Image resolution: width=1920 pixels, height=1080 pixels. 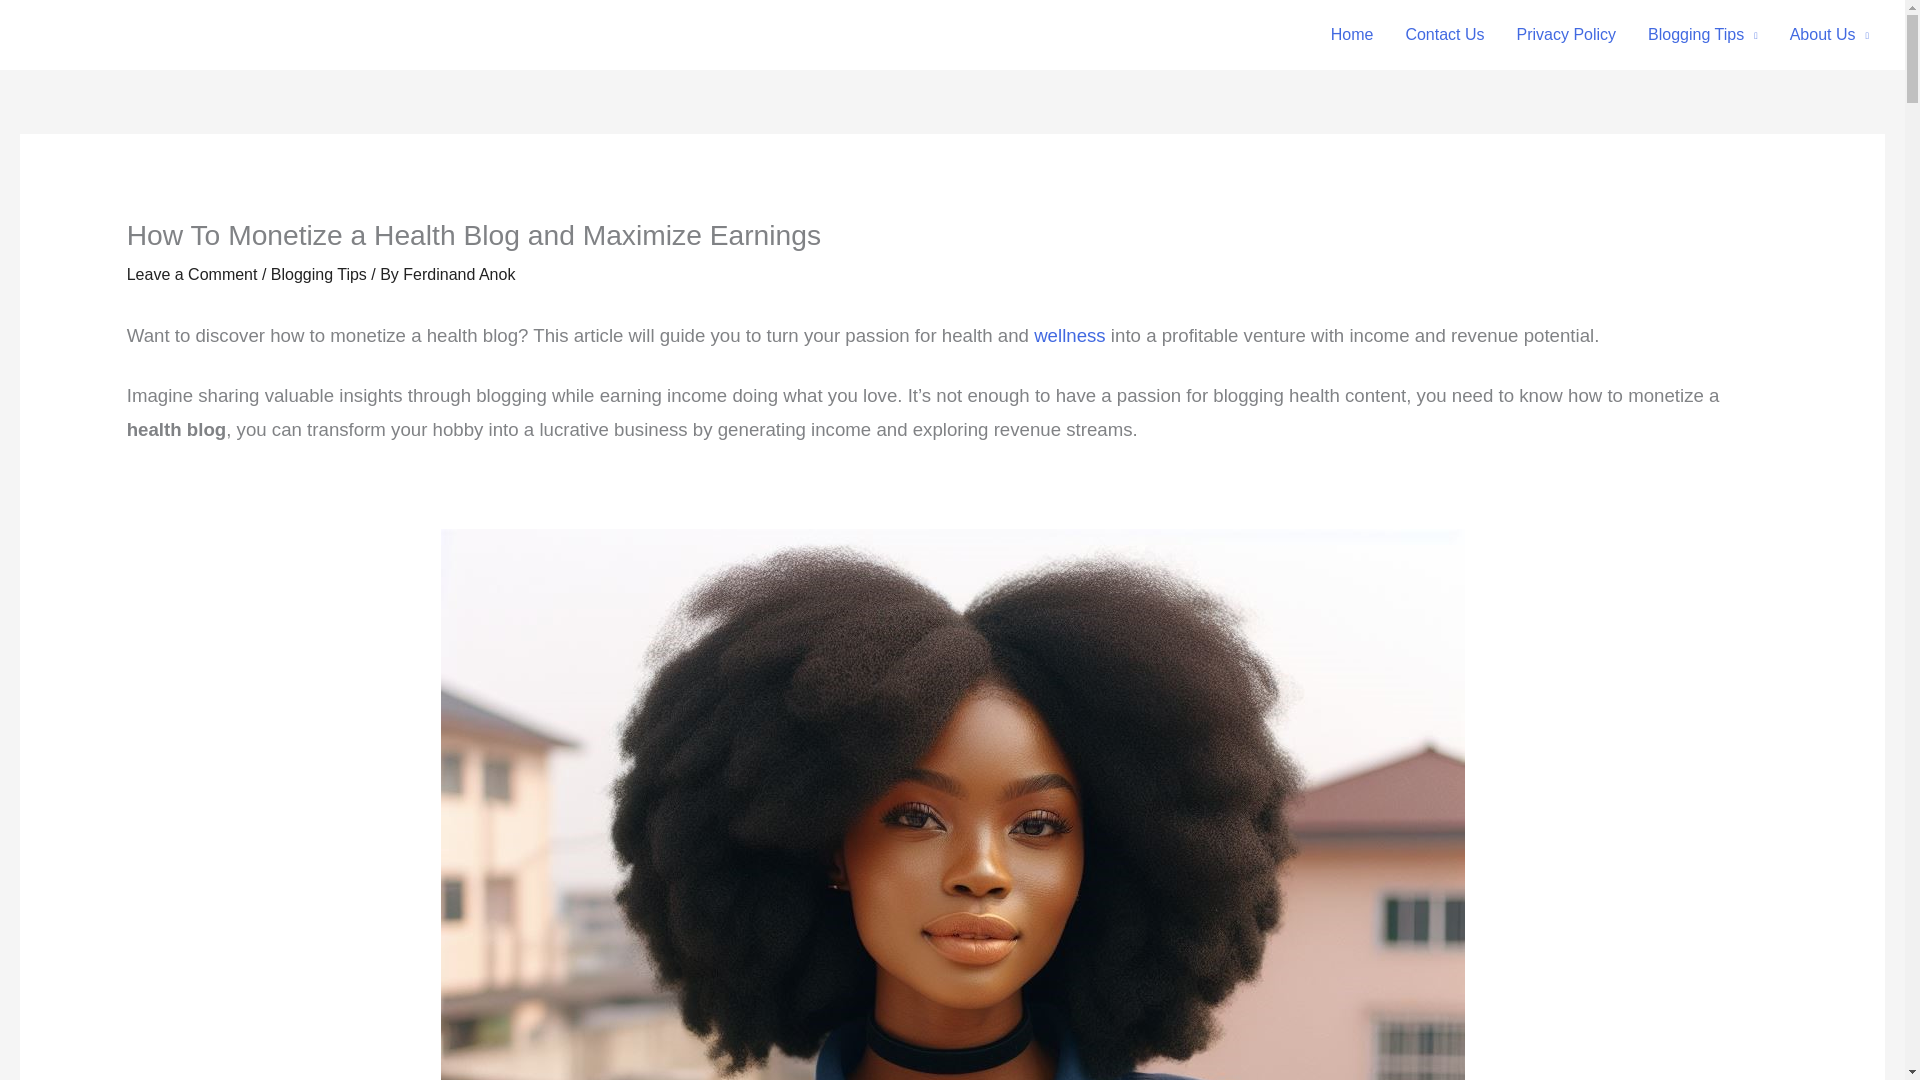 What do you see at coordinates (192, 274) in the screenshot?
I see `Leave a Comment` at bounding box center [192, 274].